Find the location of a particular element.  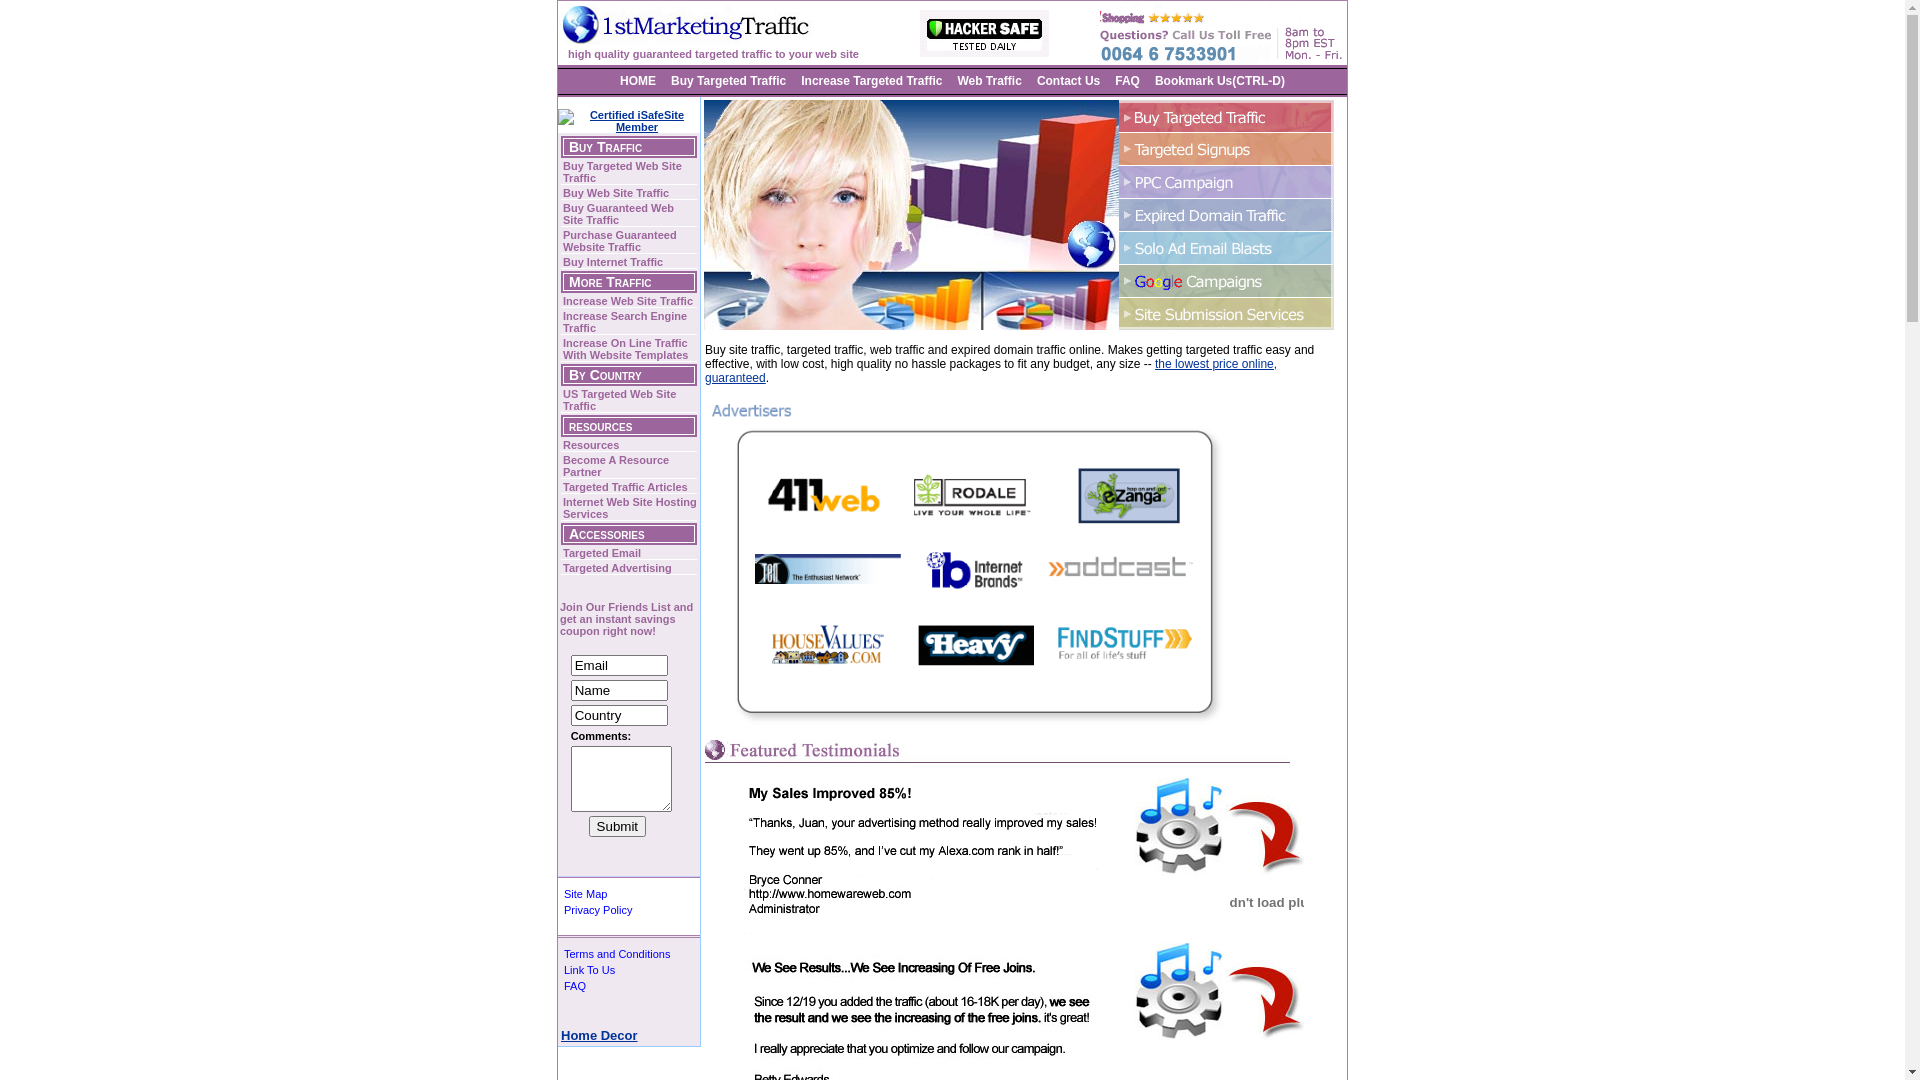

Buy Internet Traffic is located at coordinates (629, 262).